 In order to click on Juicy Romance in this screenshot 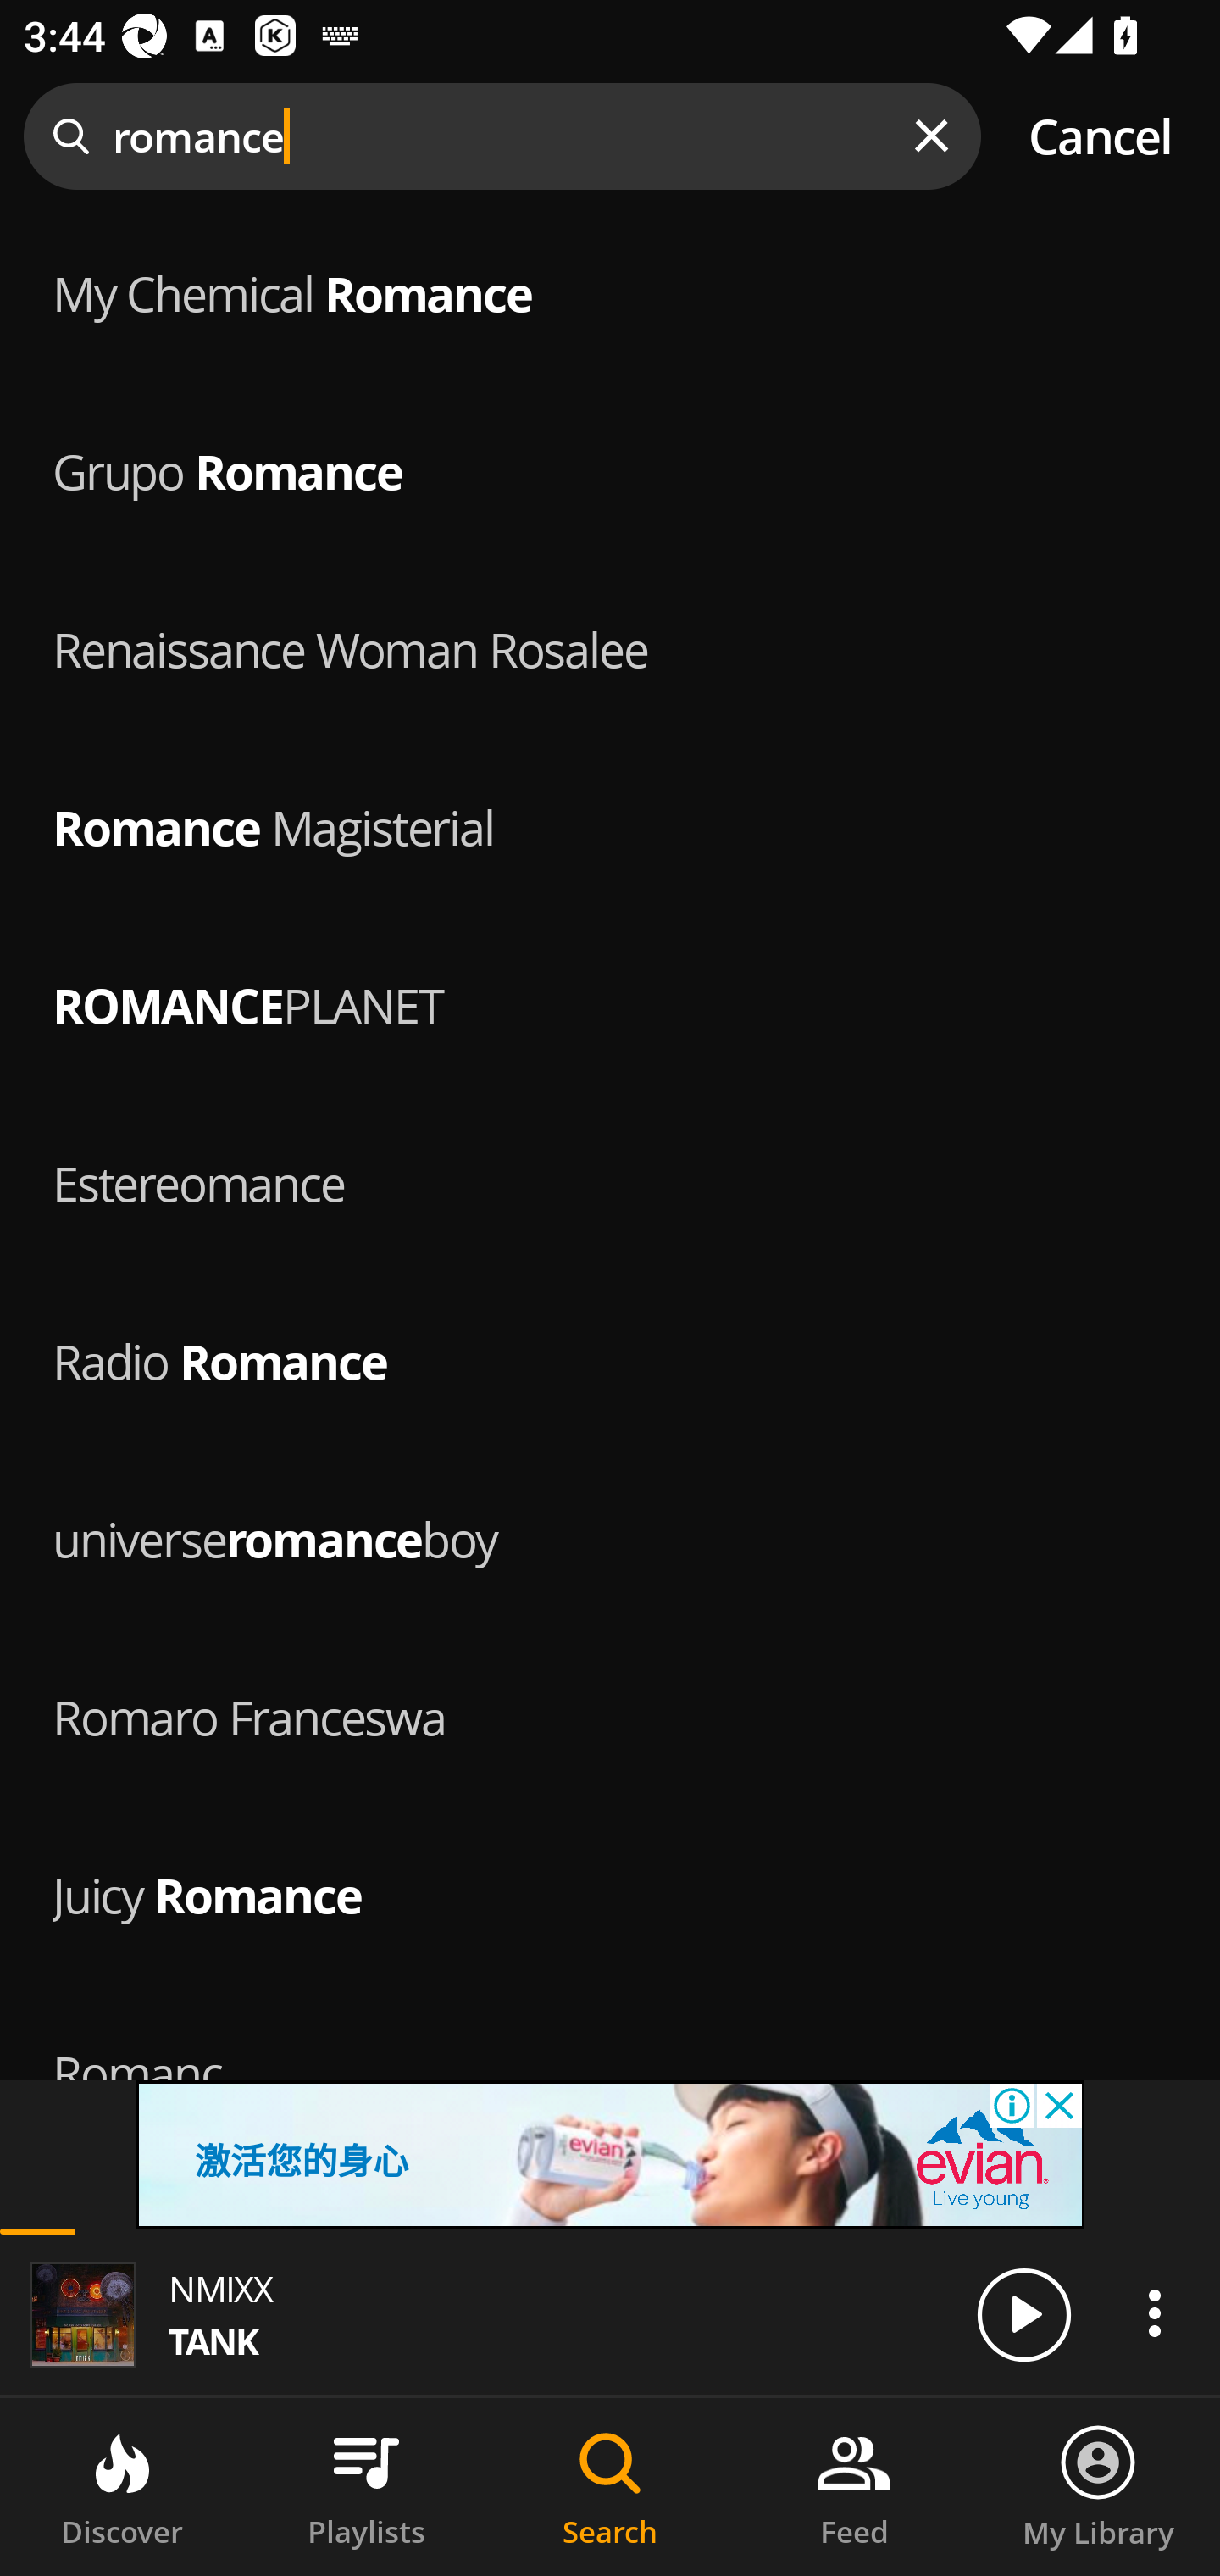, I will do `click(610, 1891)`.